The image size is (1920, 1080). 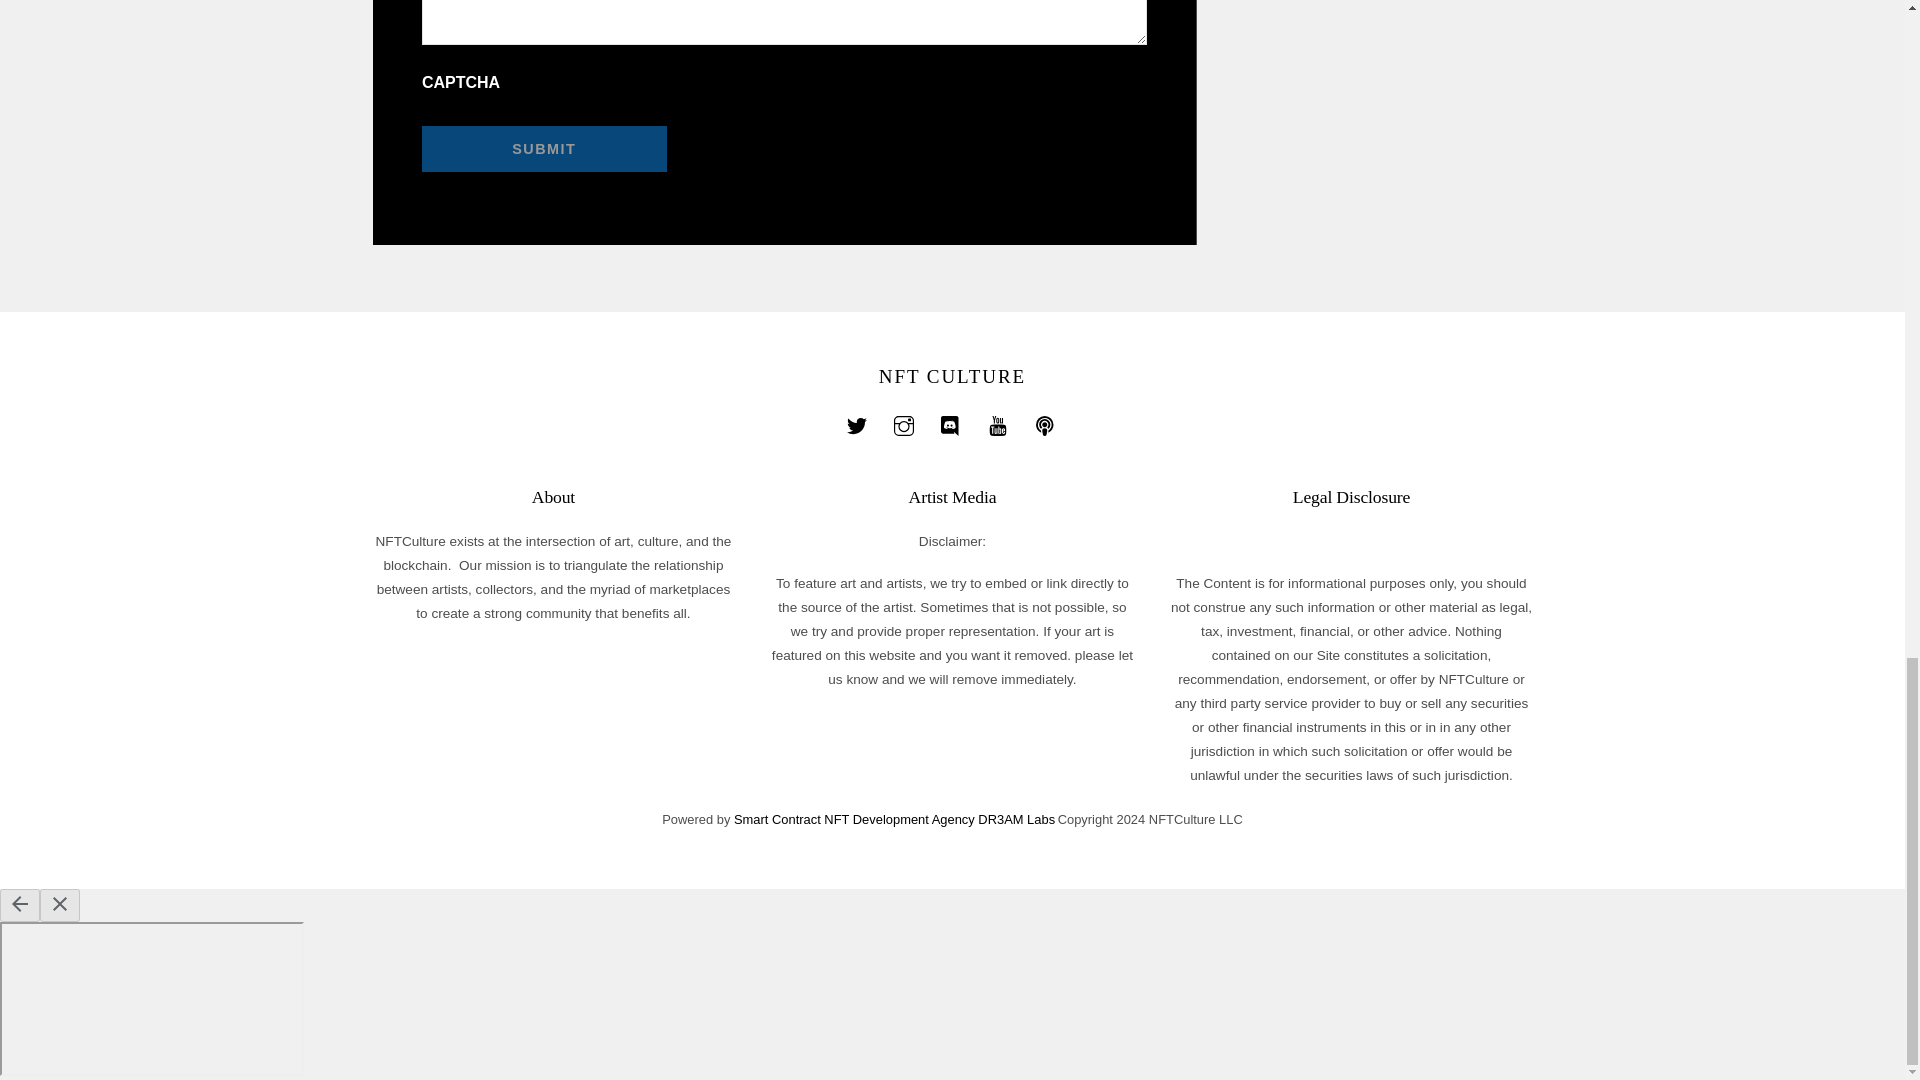 What do you see at coordinates (544, 148) in the screenshot?
I see `Submit` at bounding box center [544, 148].